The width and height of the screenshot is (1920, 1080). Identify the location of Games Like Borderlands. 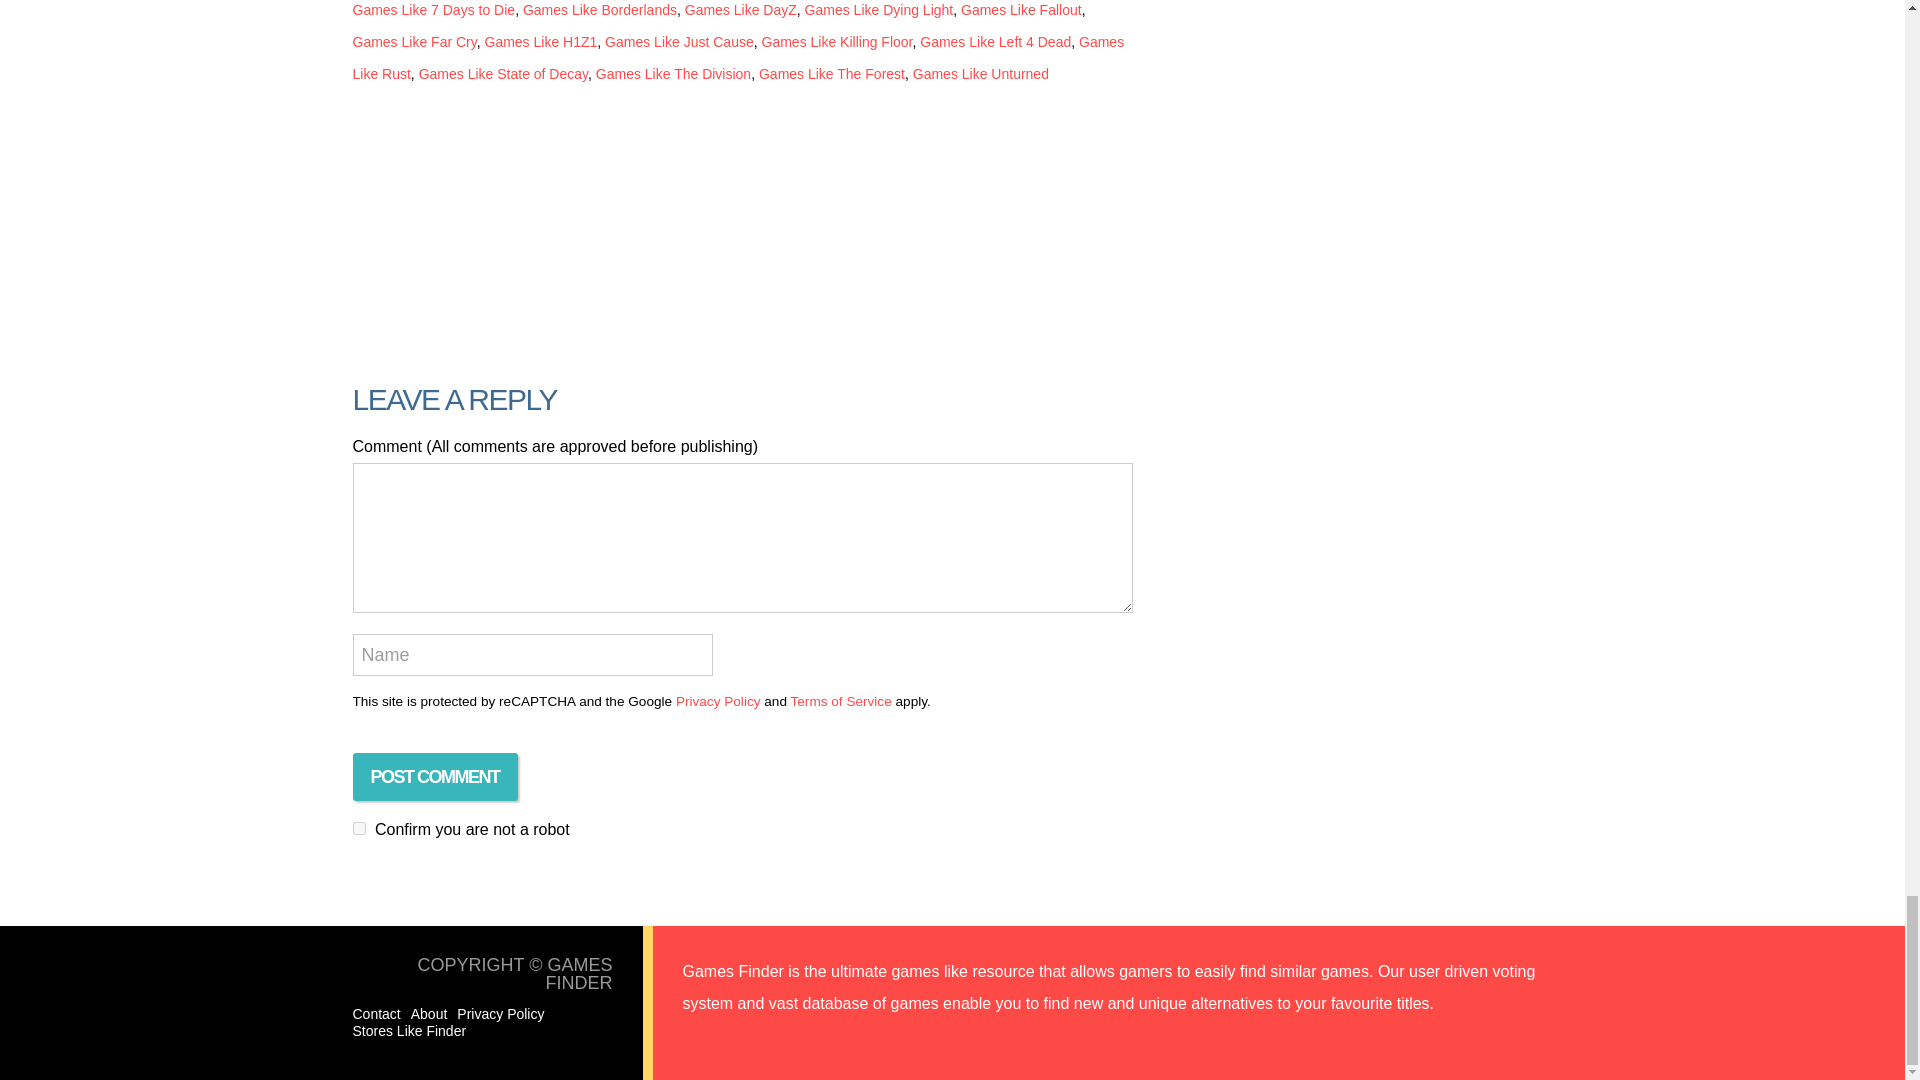
(600, 10).